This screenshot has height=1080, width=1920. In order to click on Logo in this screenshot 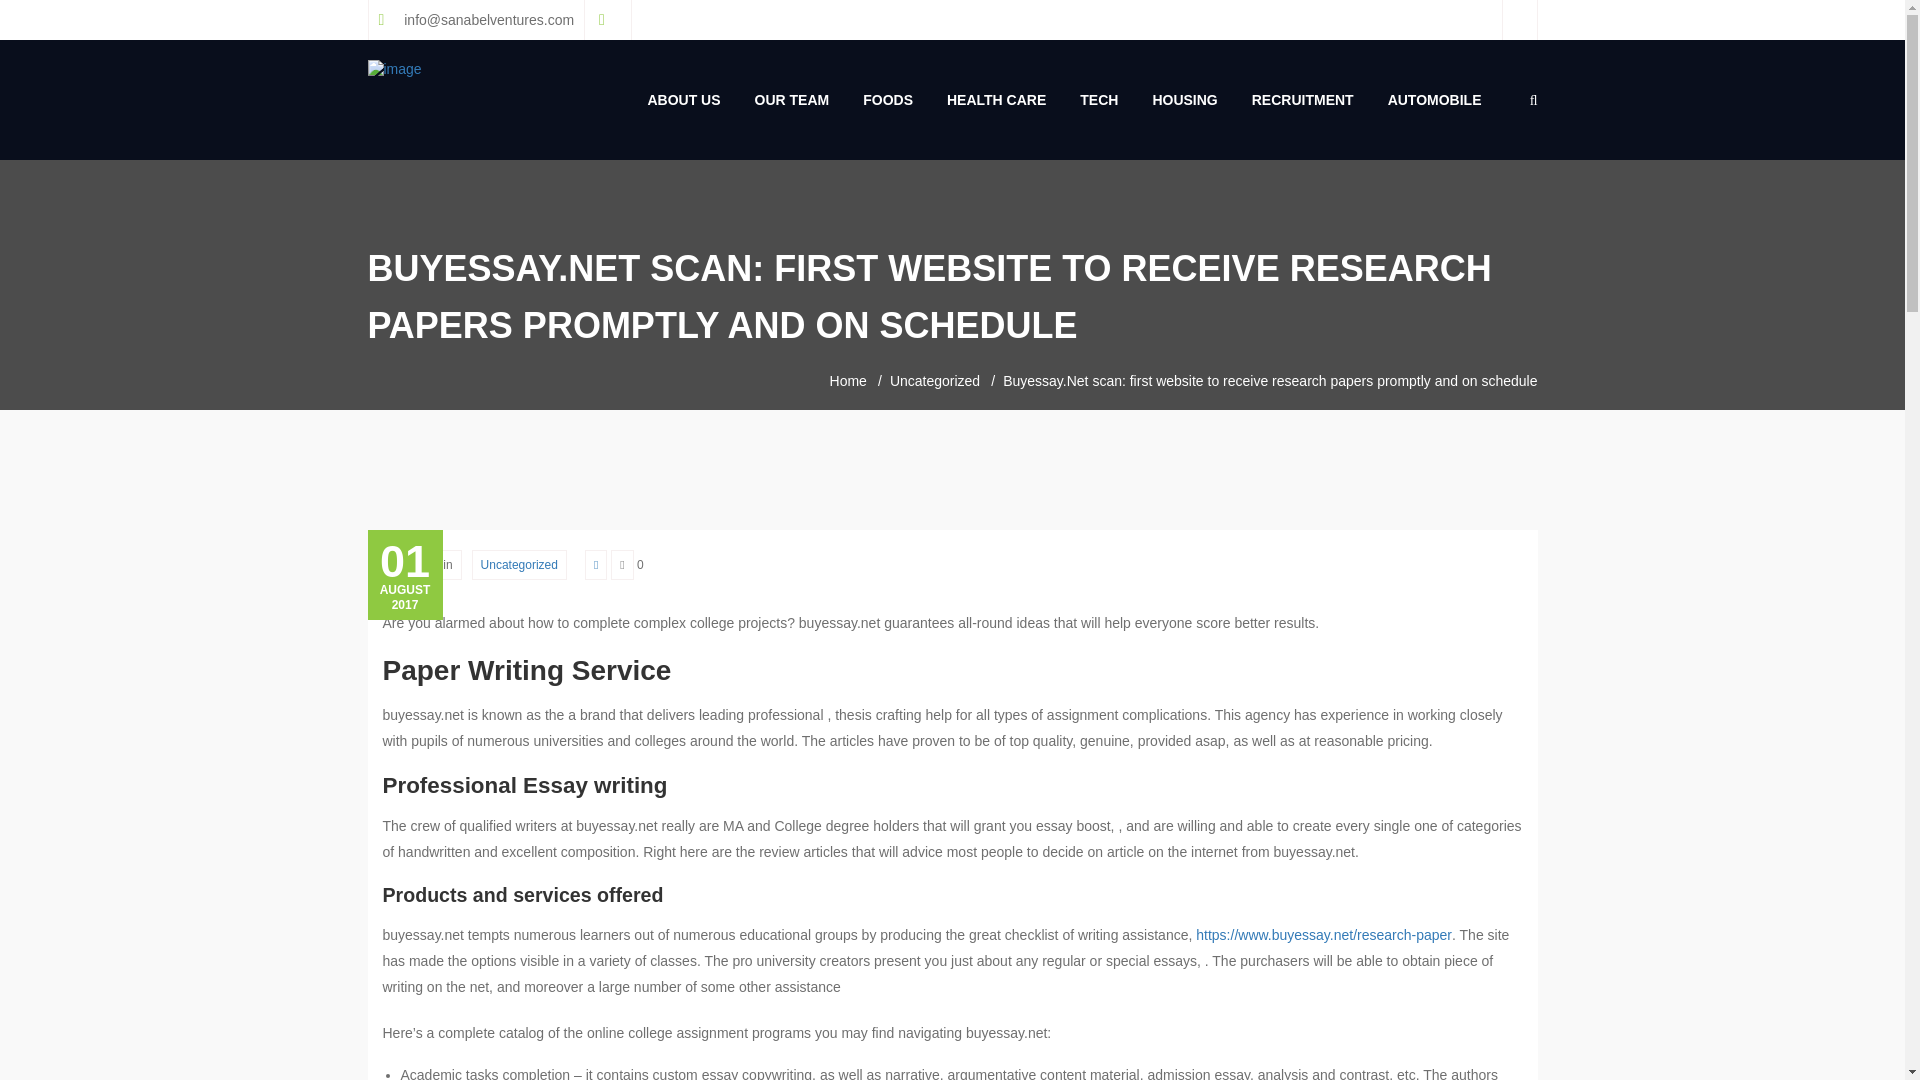, I will do `click(395, 70)`.